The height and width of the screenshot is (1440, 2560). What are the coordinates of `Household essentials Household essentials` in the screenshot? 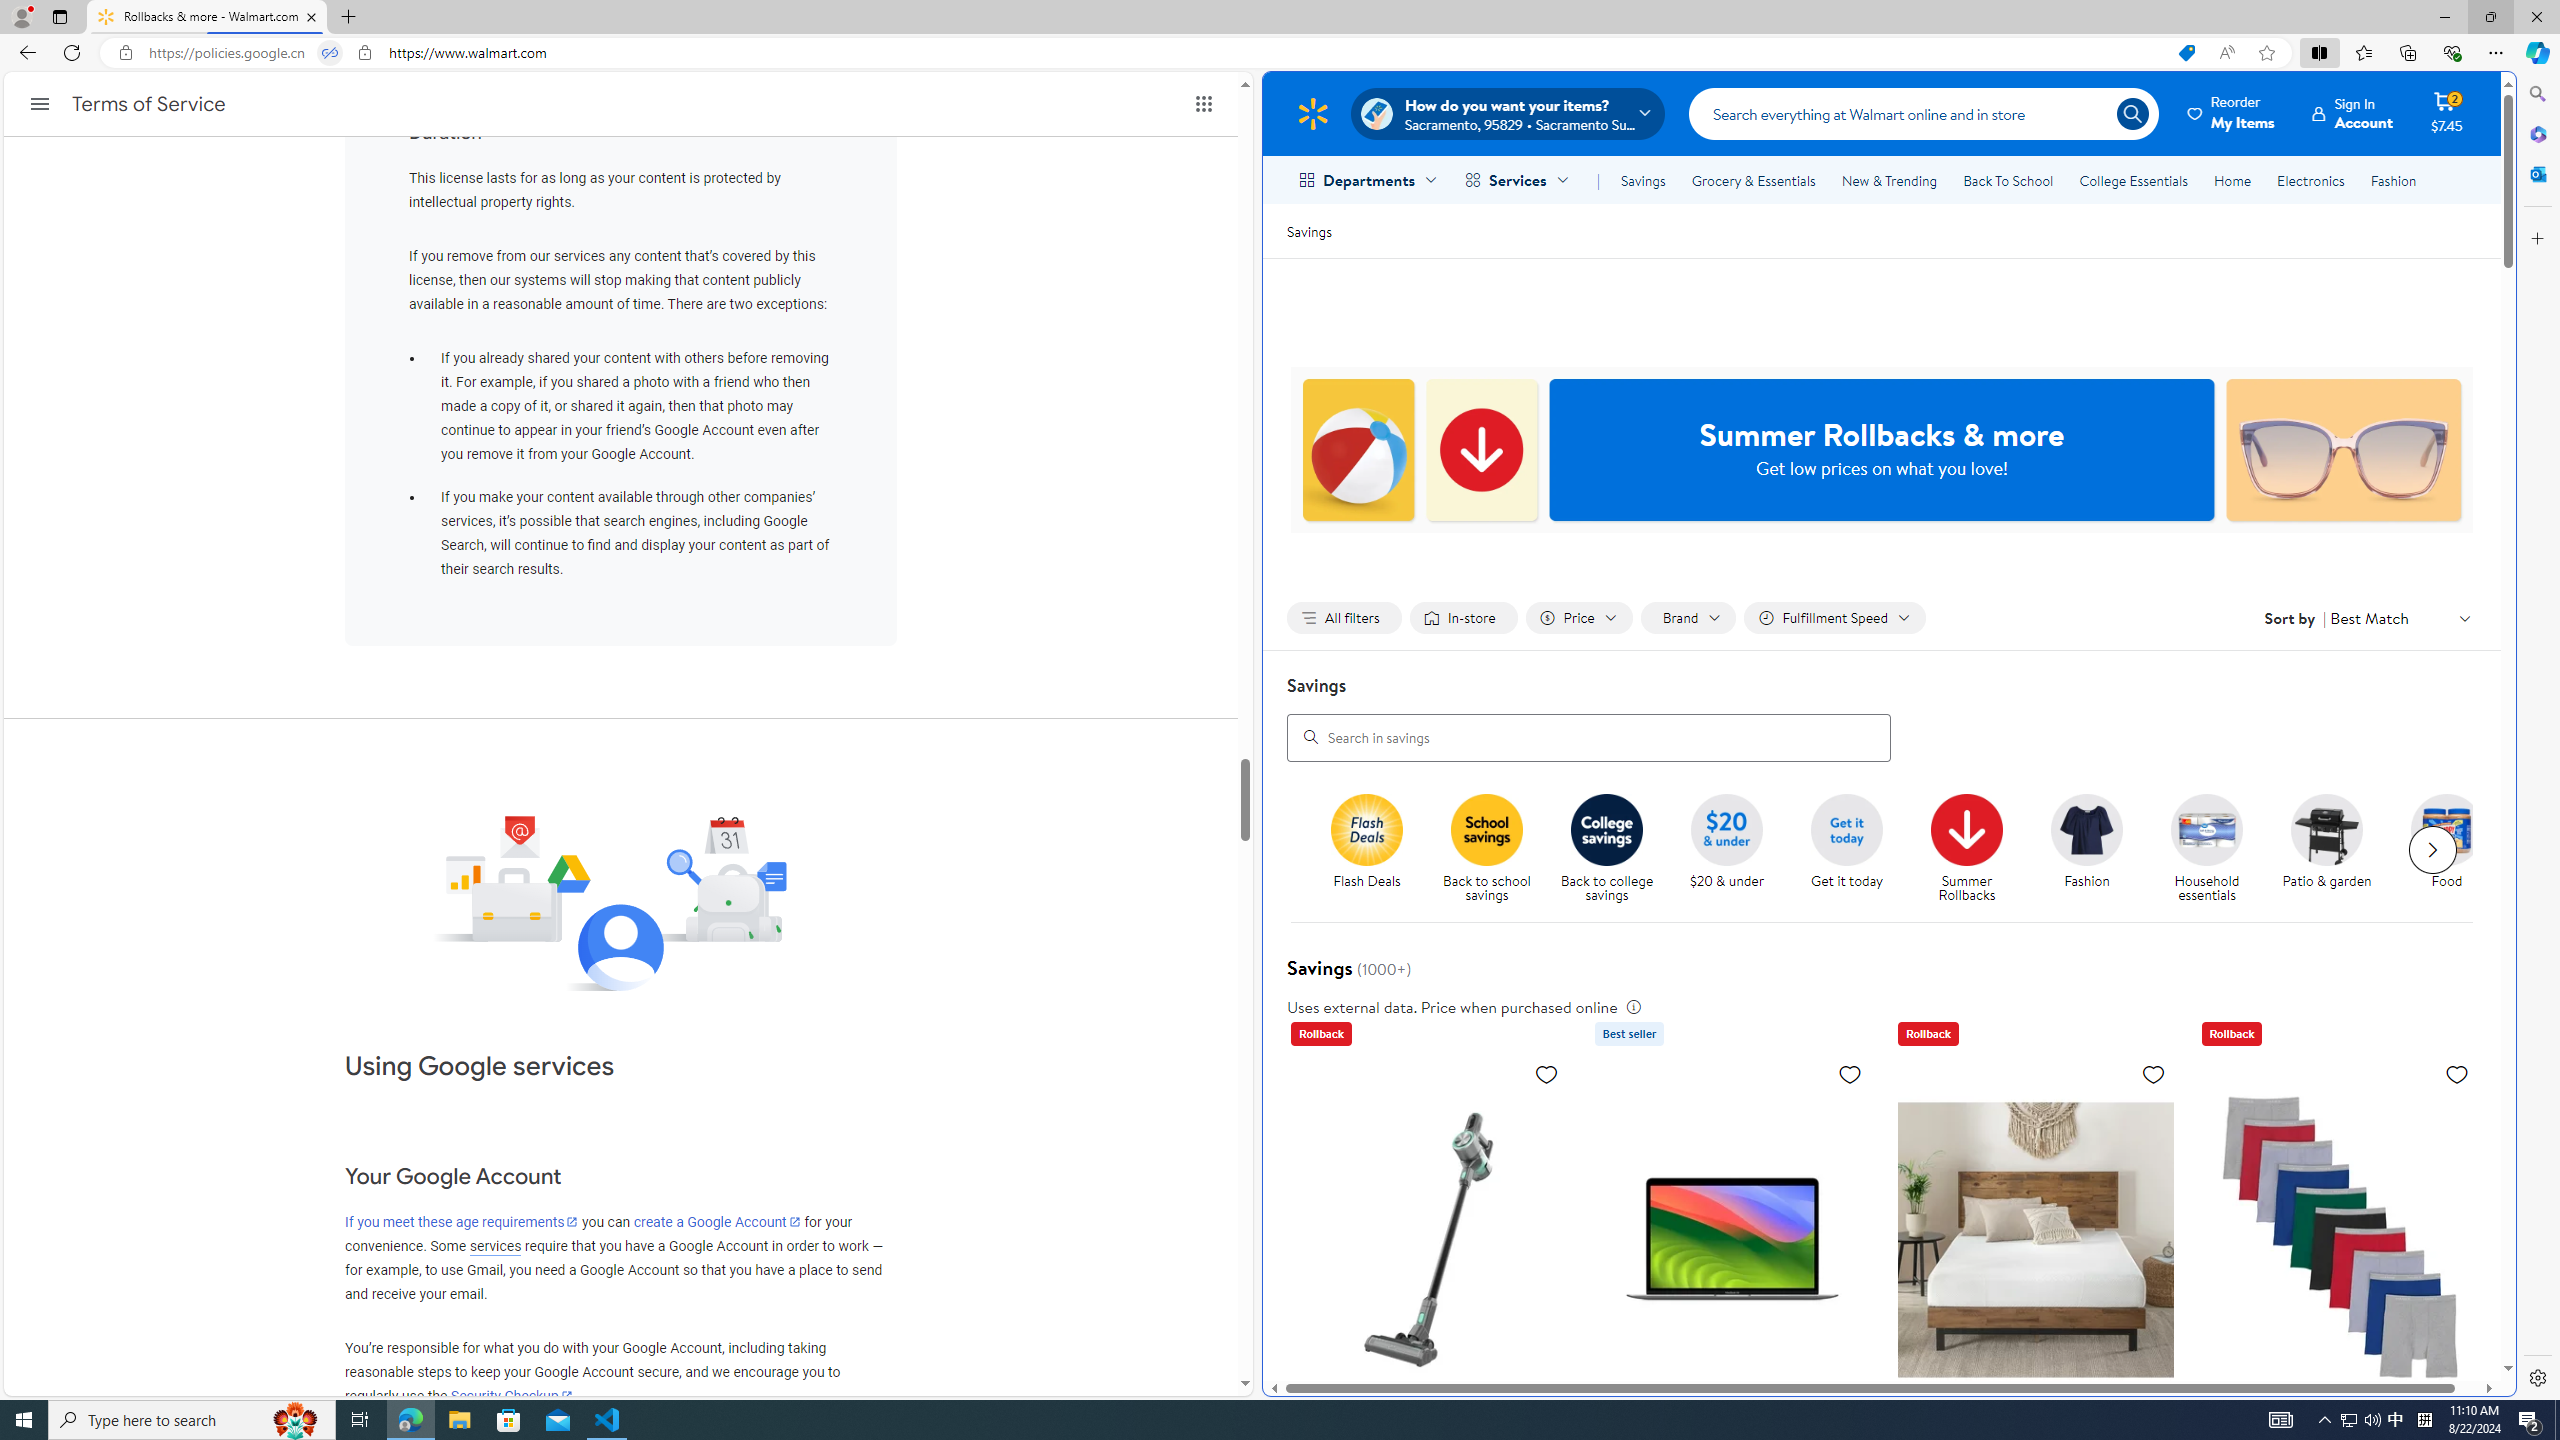 It's located at (2206, 849).